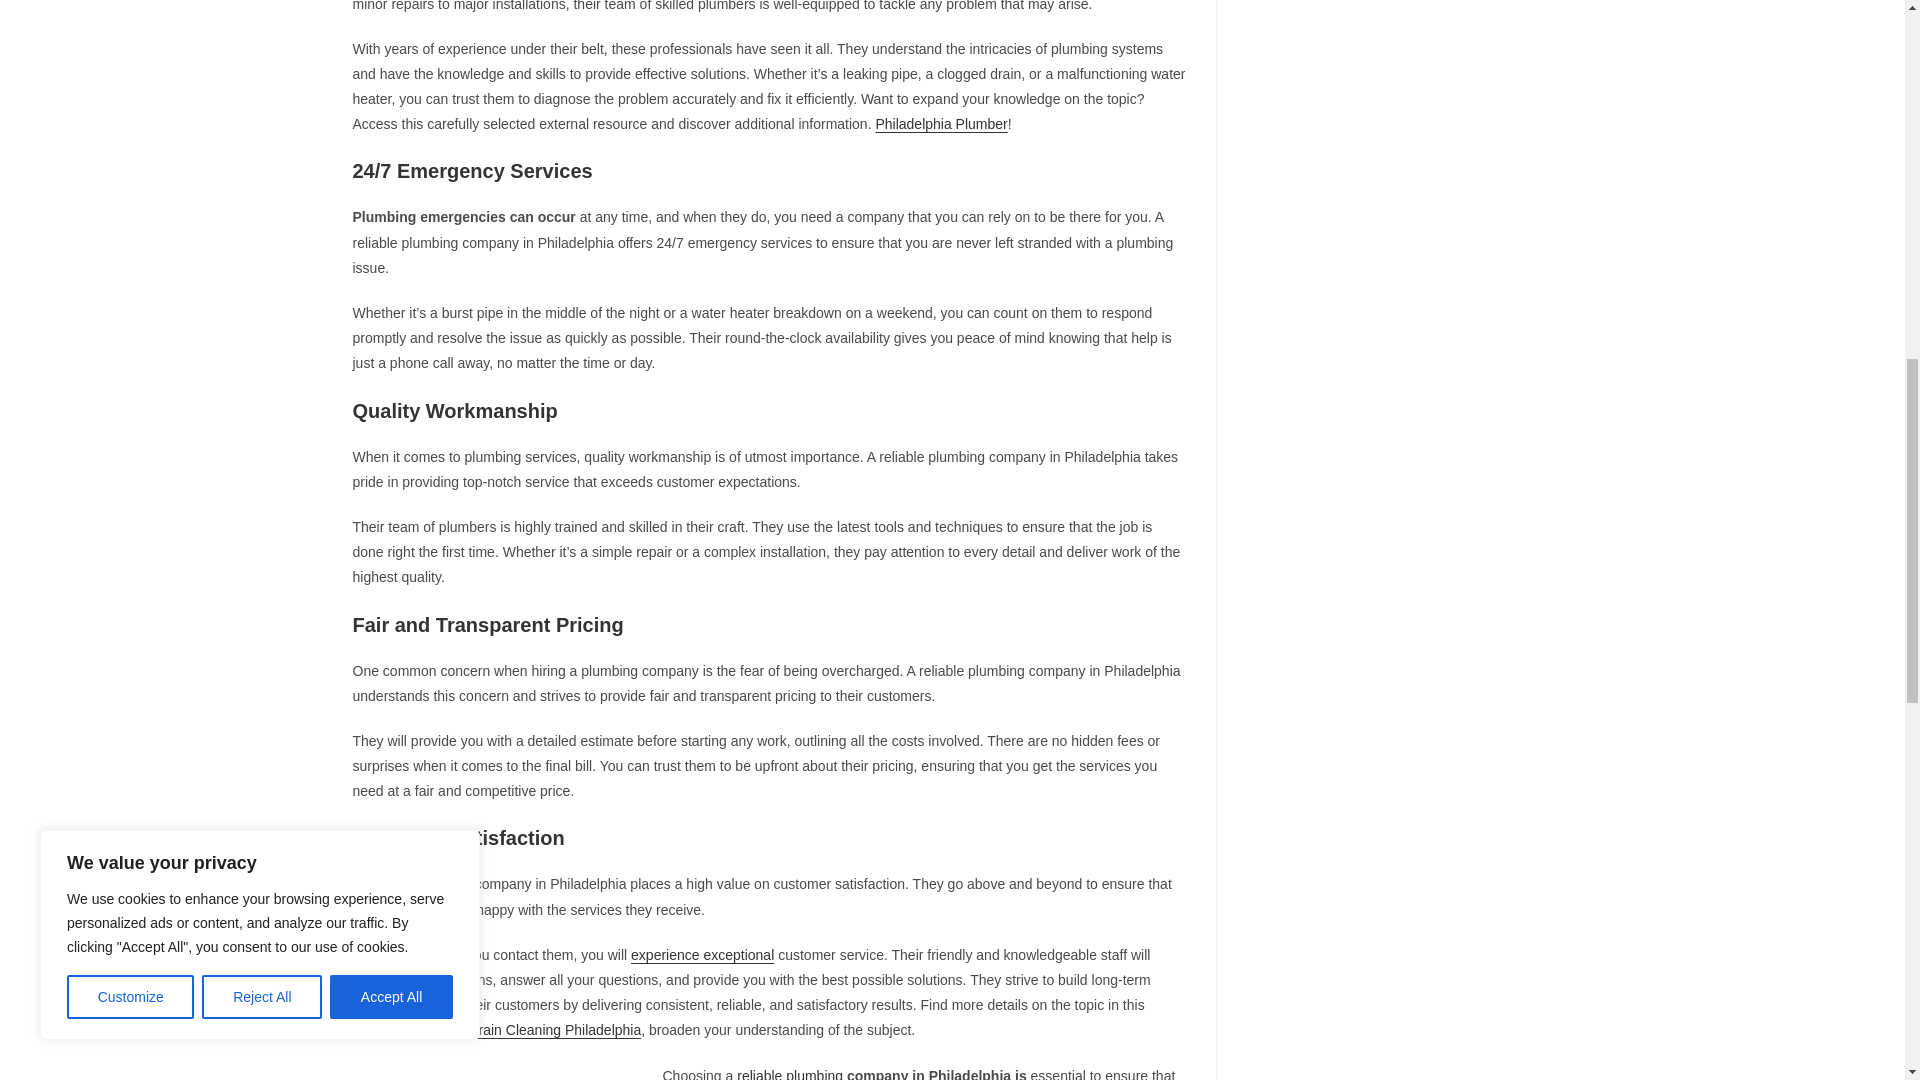  Describe the element at coordinates (790, 1074) in the screenshot. I see `reliable plumbing` at that location.